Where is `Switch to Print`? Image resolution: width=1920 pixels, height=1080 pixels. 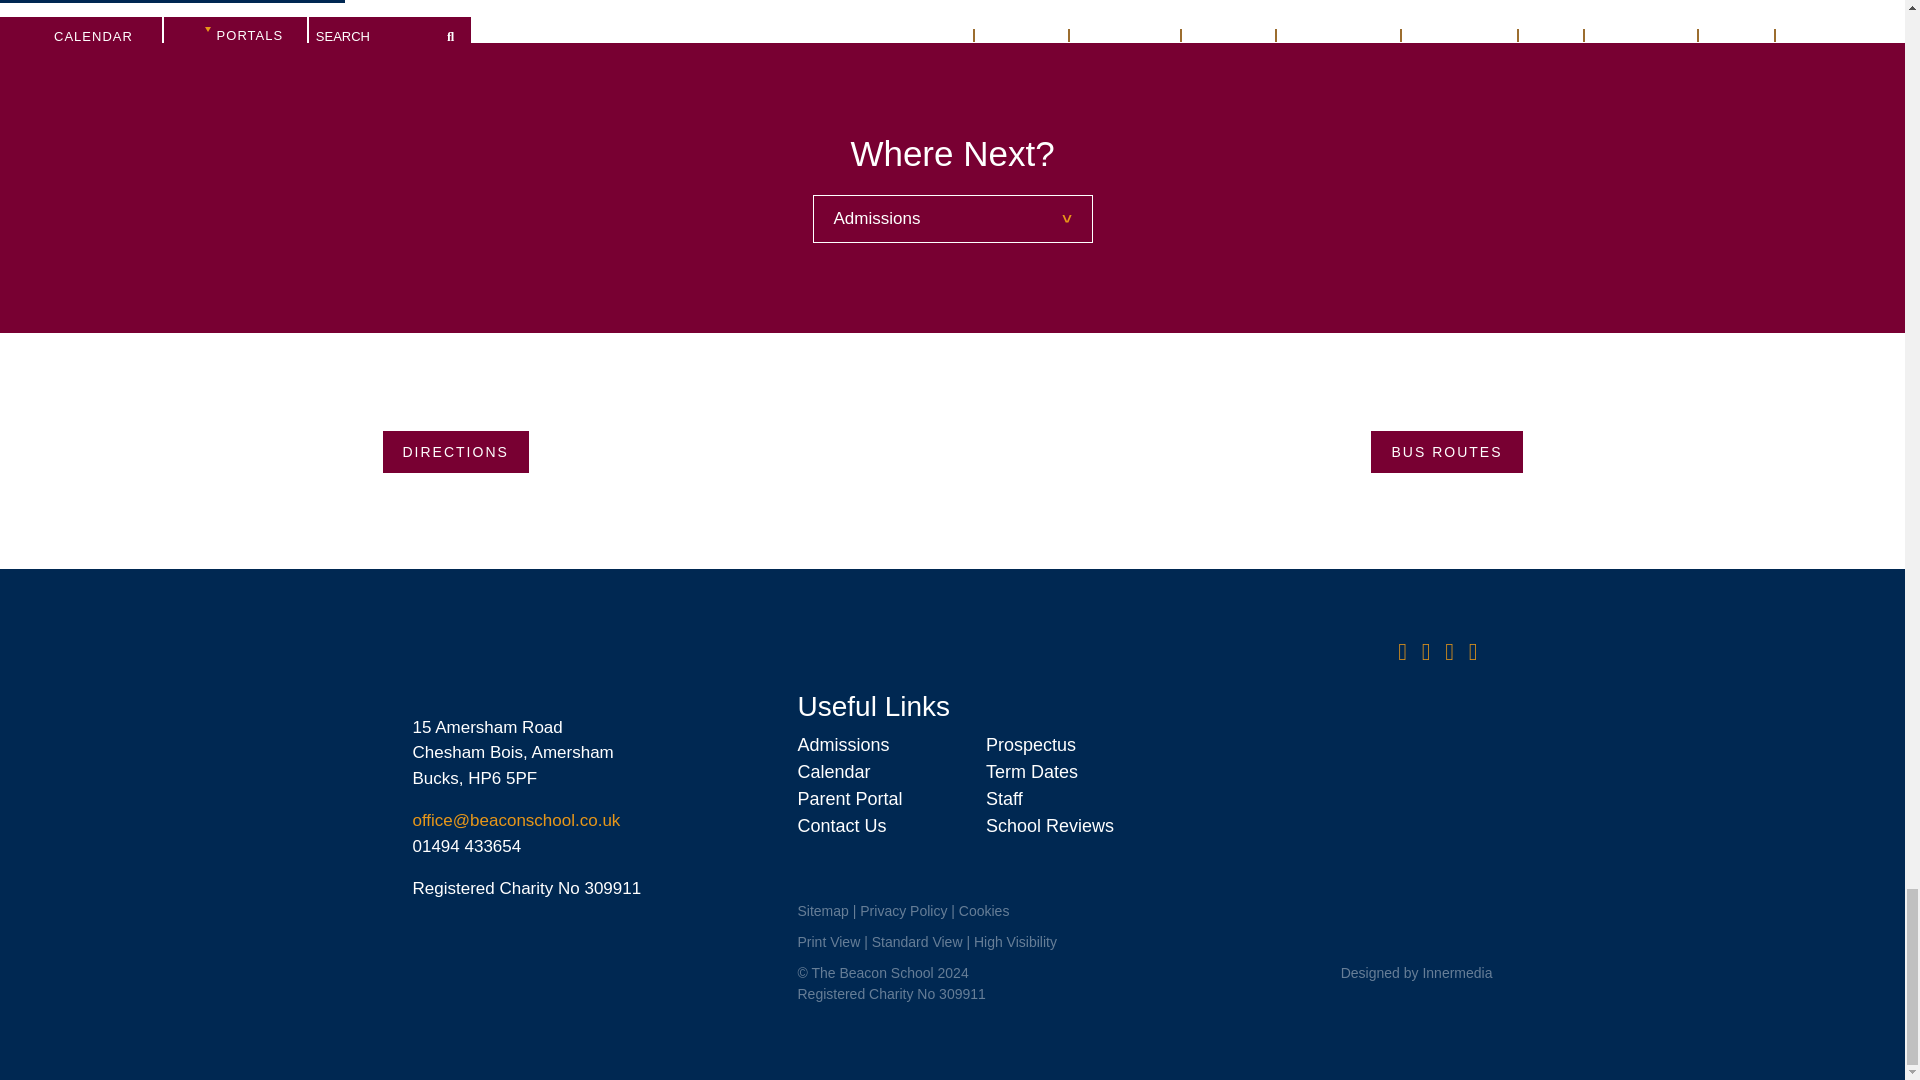 Switch to Print is located at coordinates (828, 942).